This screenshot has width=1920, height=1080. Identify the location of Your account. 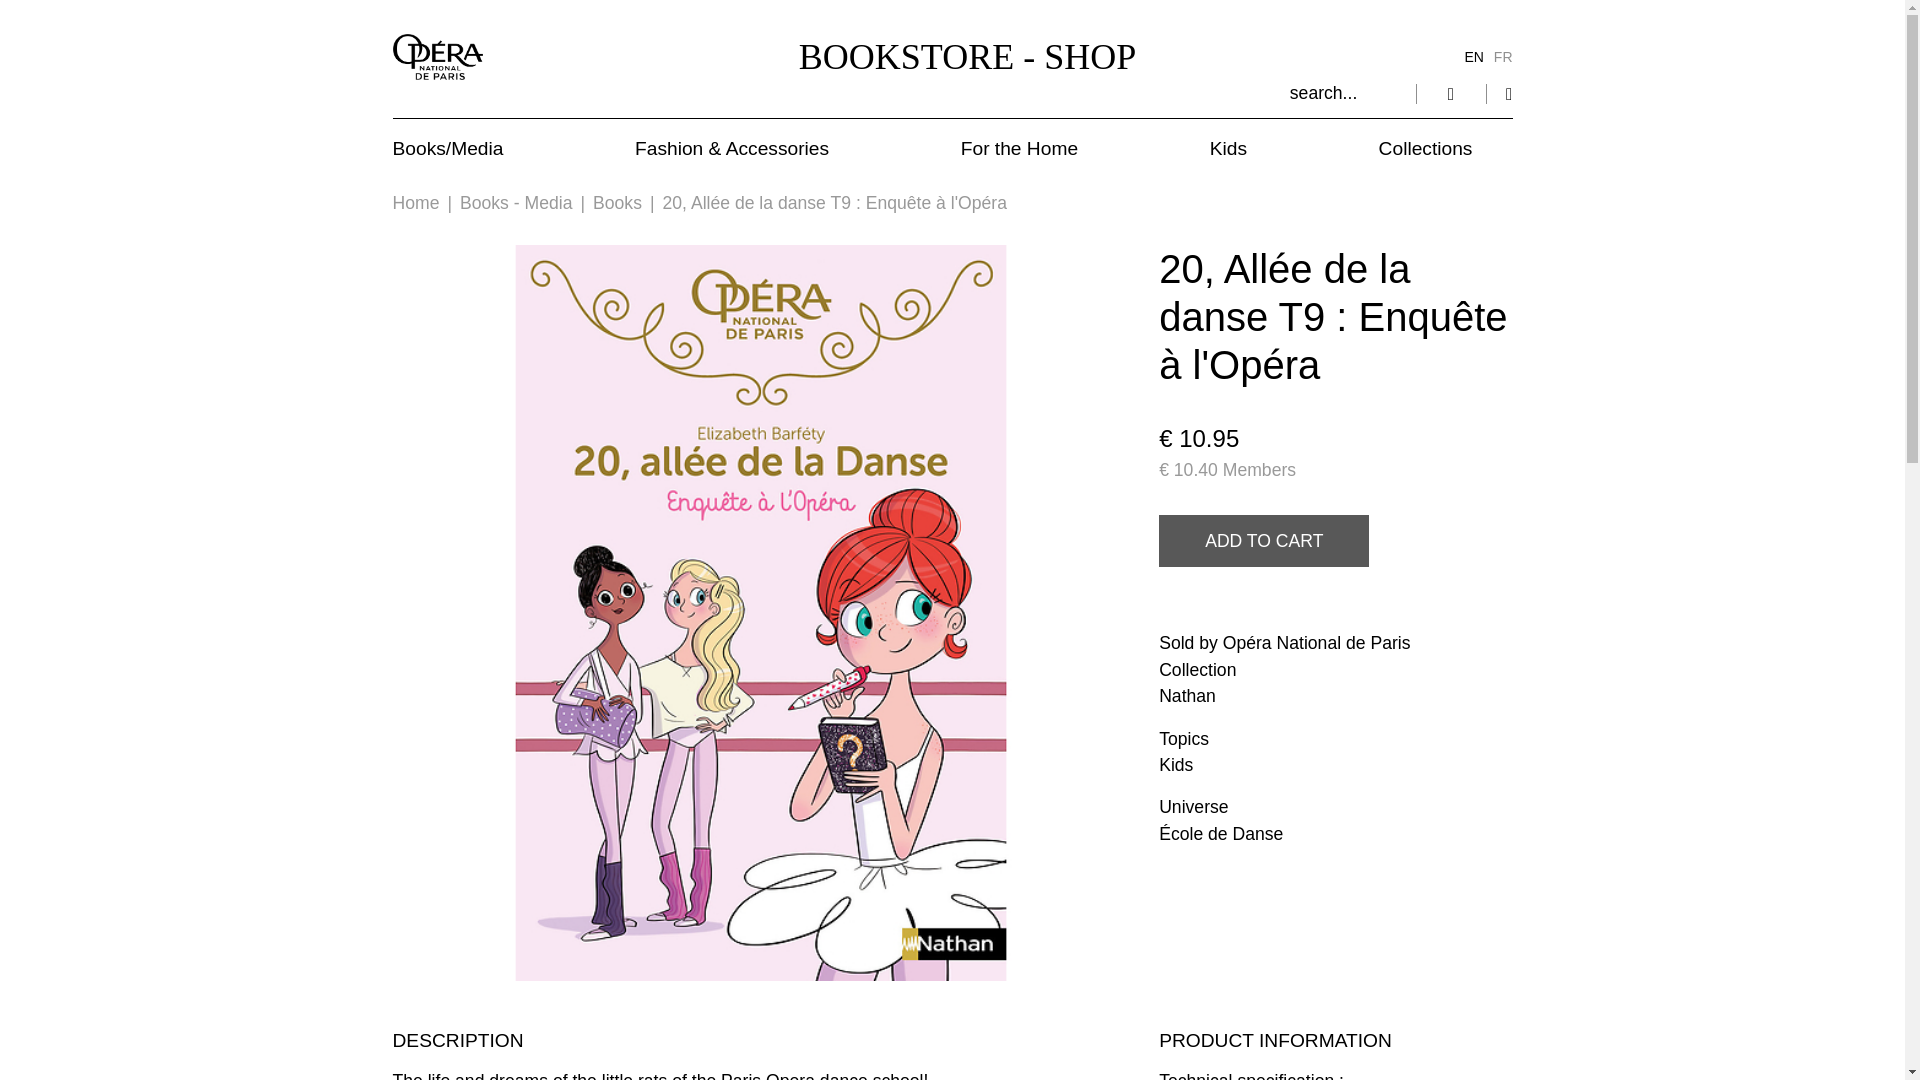
(1451, 92).